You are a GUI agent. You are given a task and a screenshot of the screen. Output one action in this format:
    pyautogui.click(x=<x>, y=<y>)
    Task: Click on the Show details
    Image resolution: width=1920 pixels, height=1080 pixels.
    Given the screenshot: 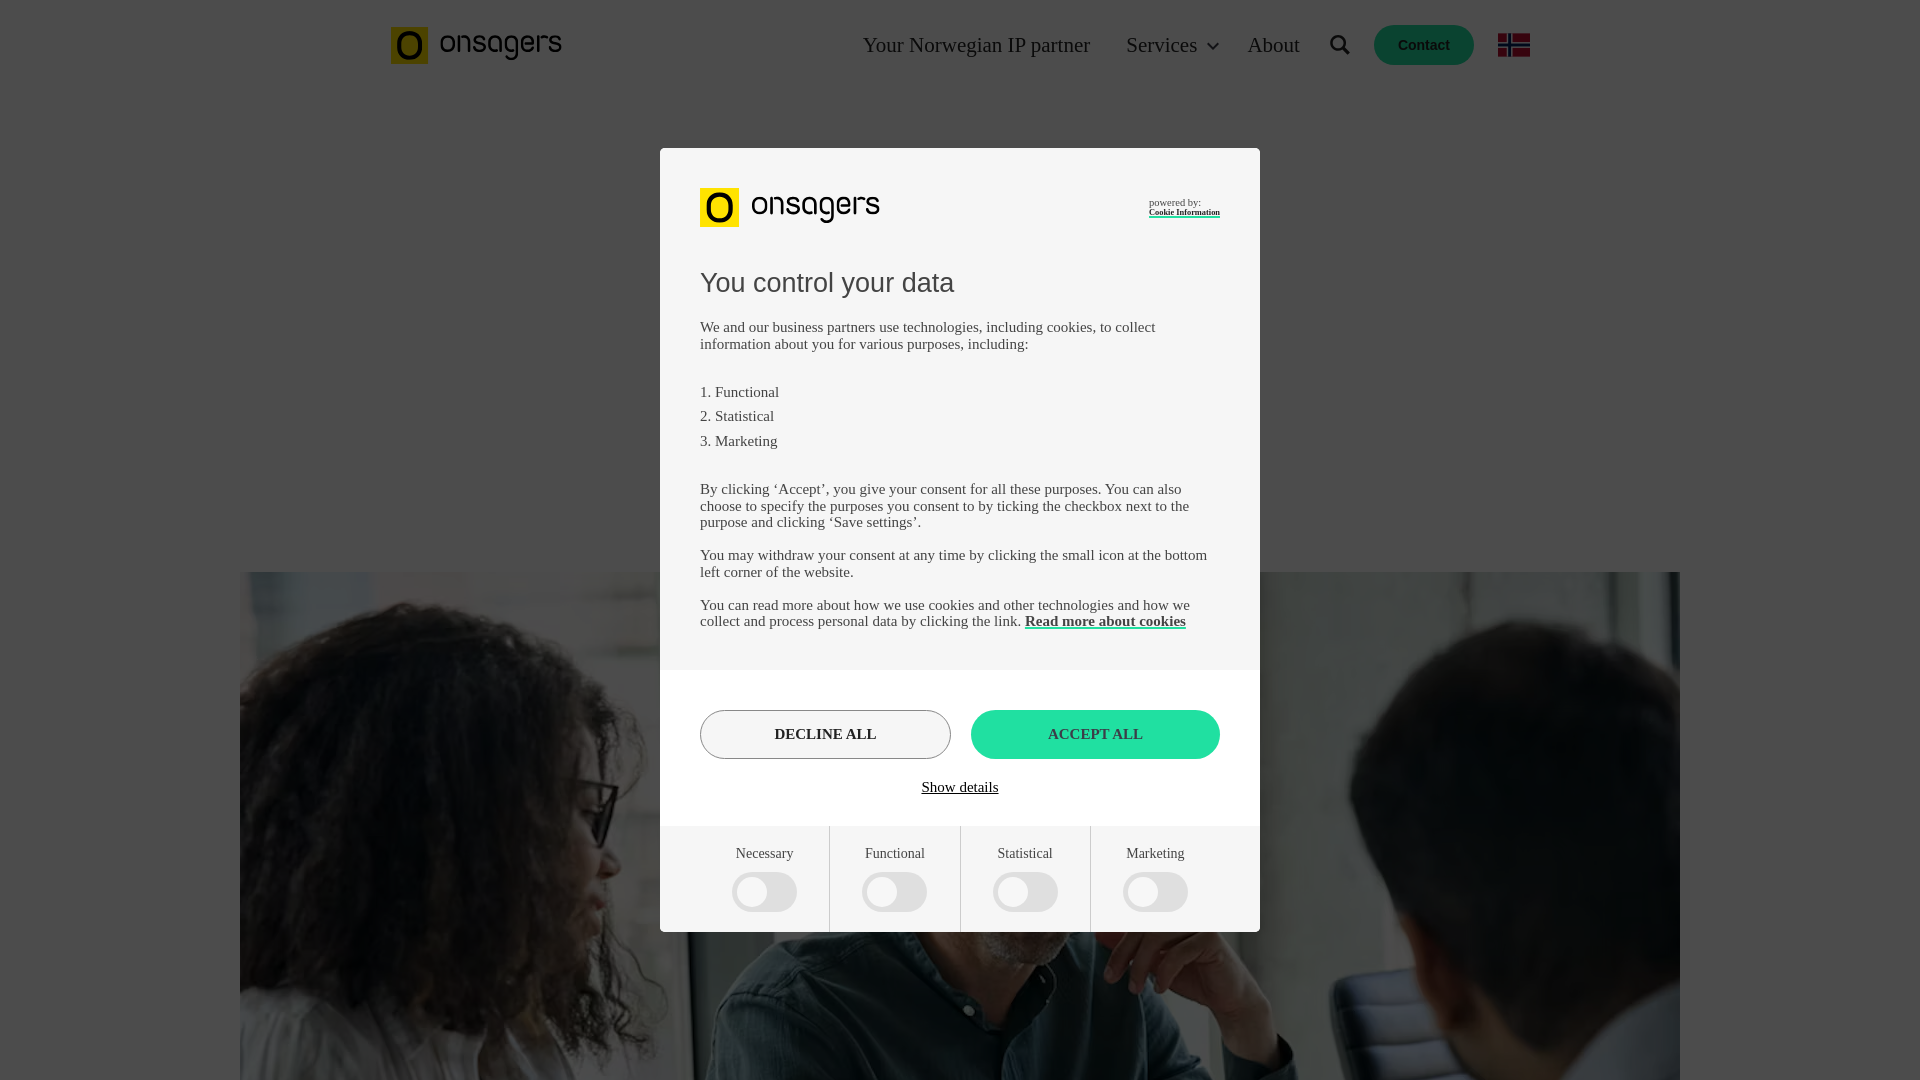 What is the action you would take?
    pyautogui.click(x=960, y=786)
    